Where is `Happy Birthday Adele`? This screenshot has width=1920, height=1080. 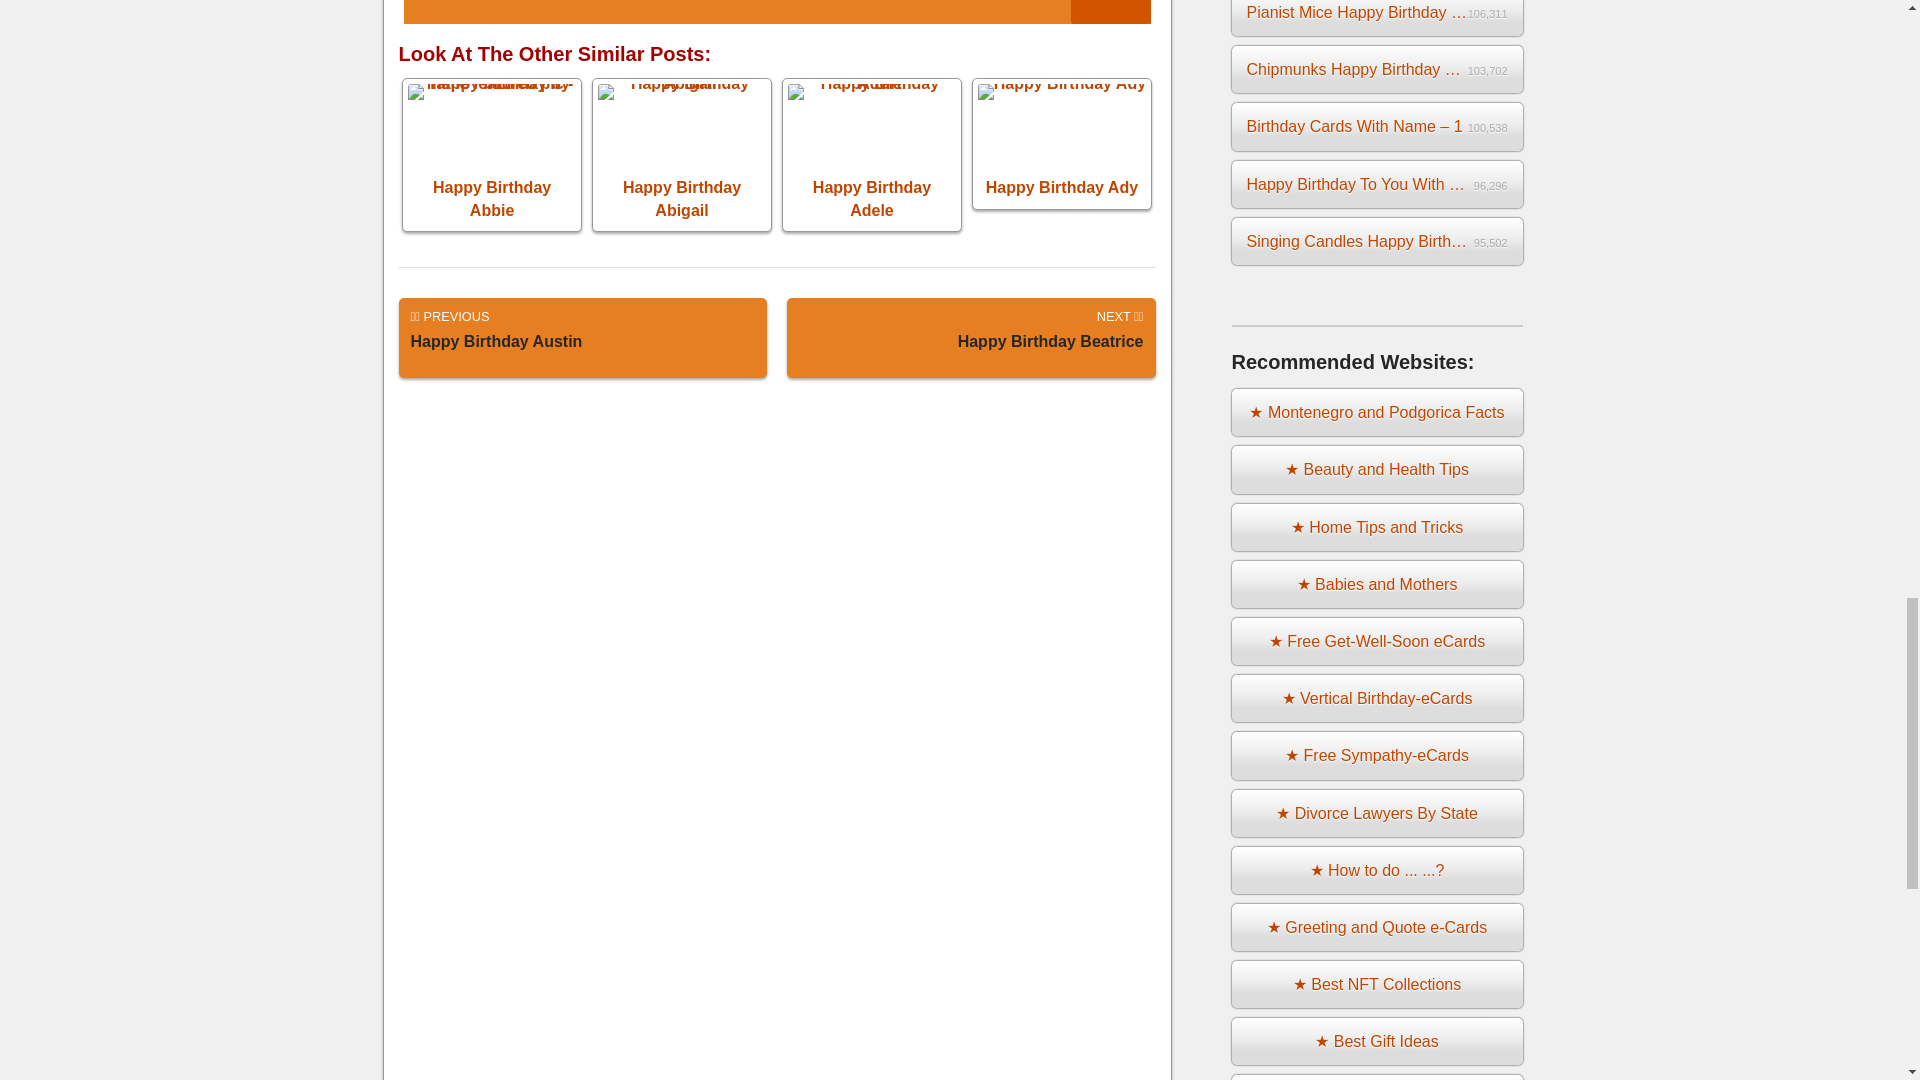 Happy Birthday Adele is located at coordinates (872, 154).